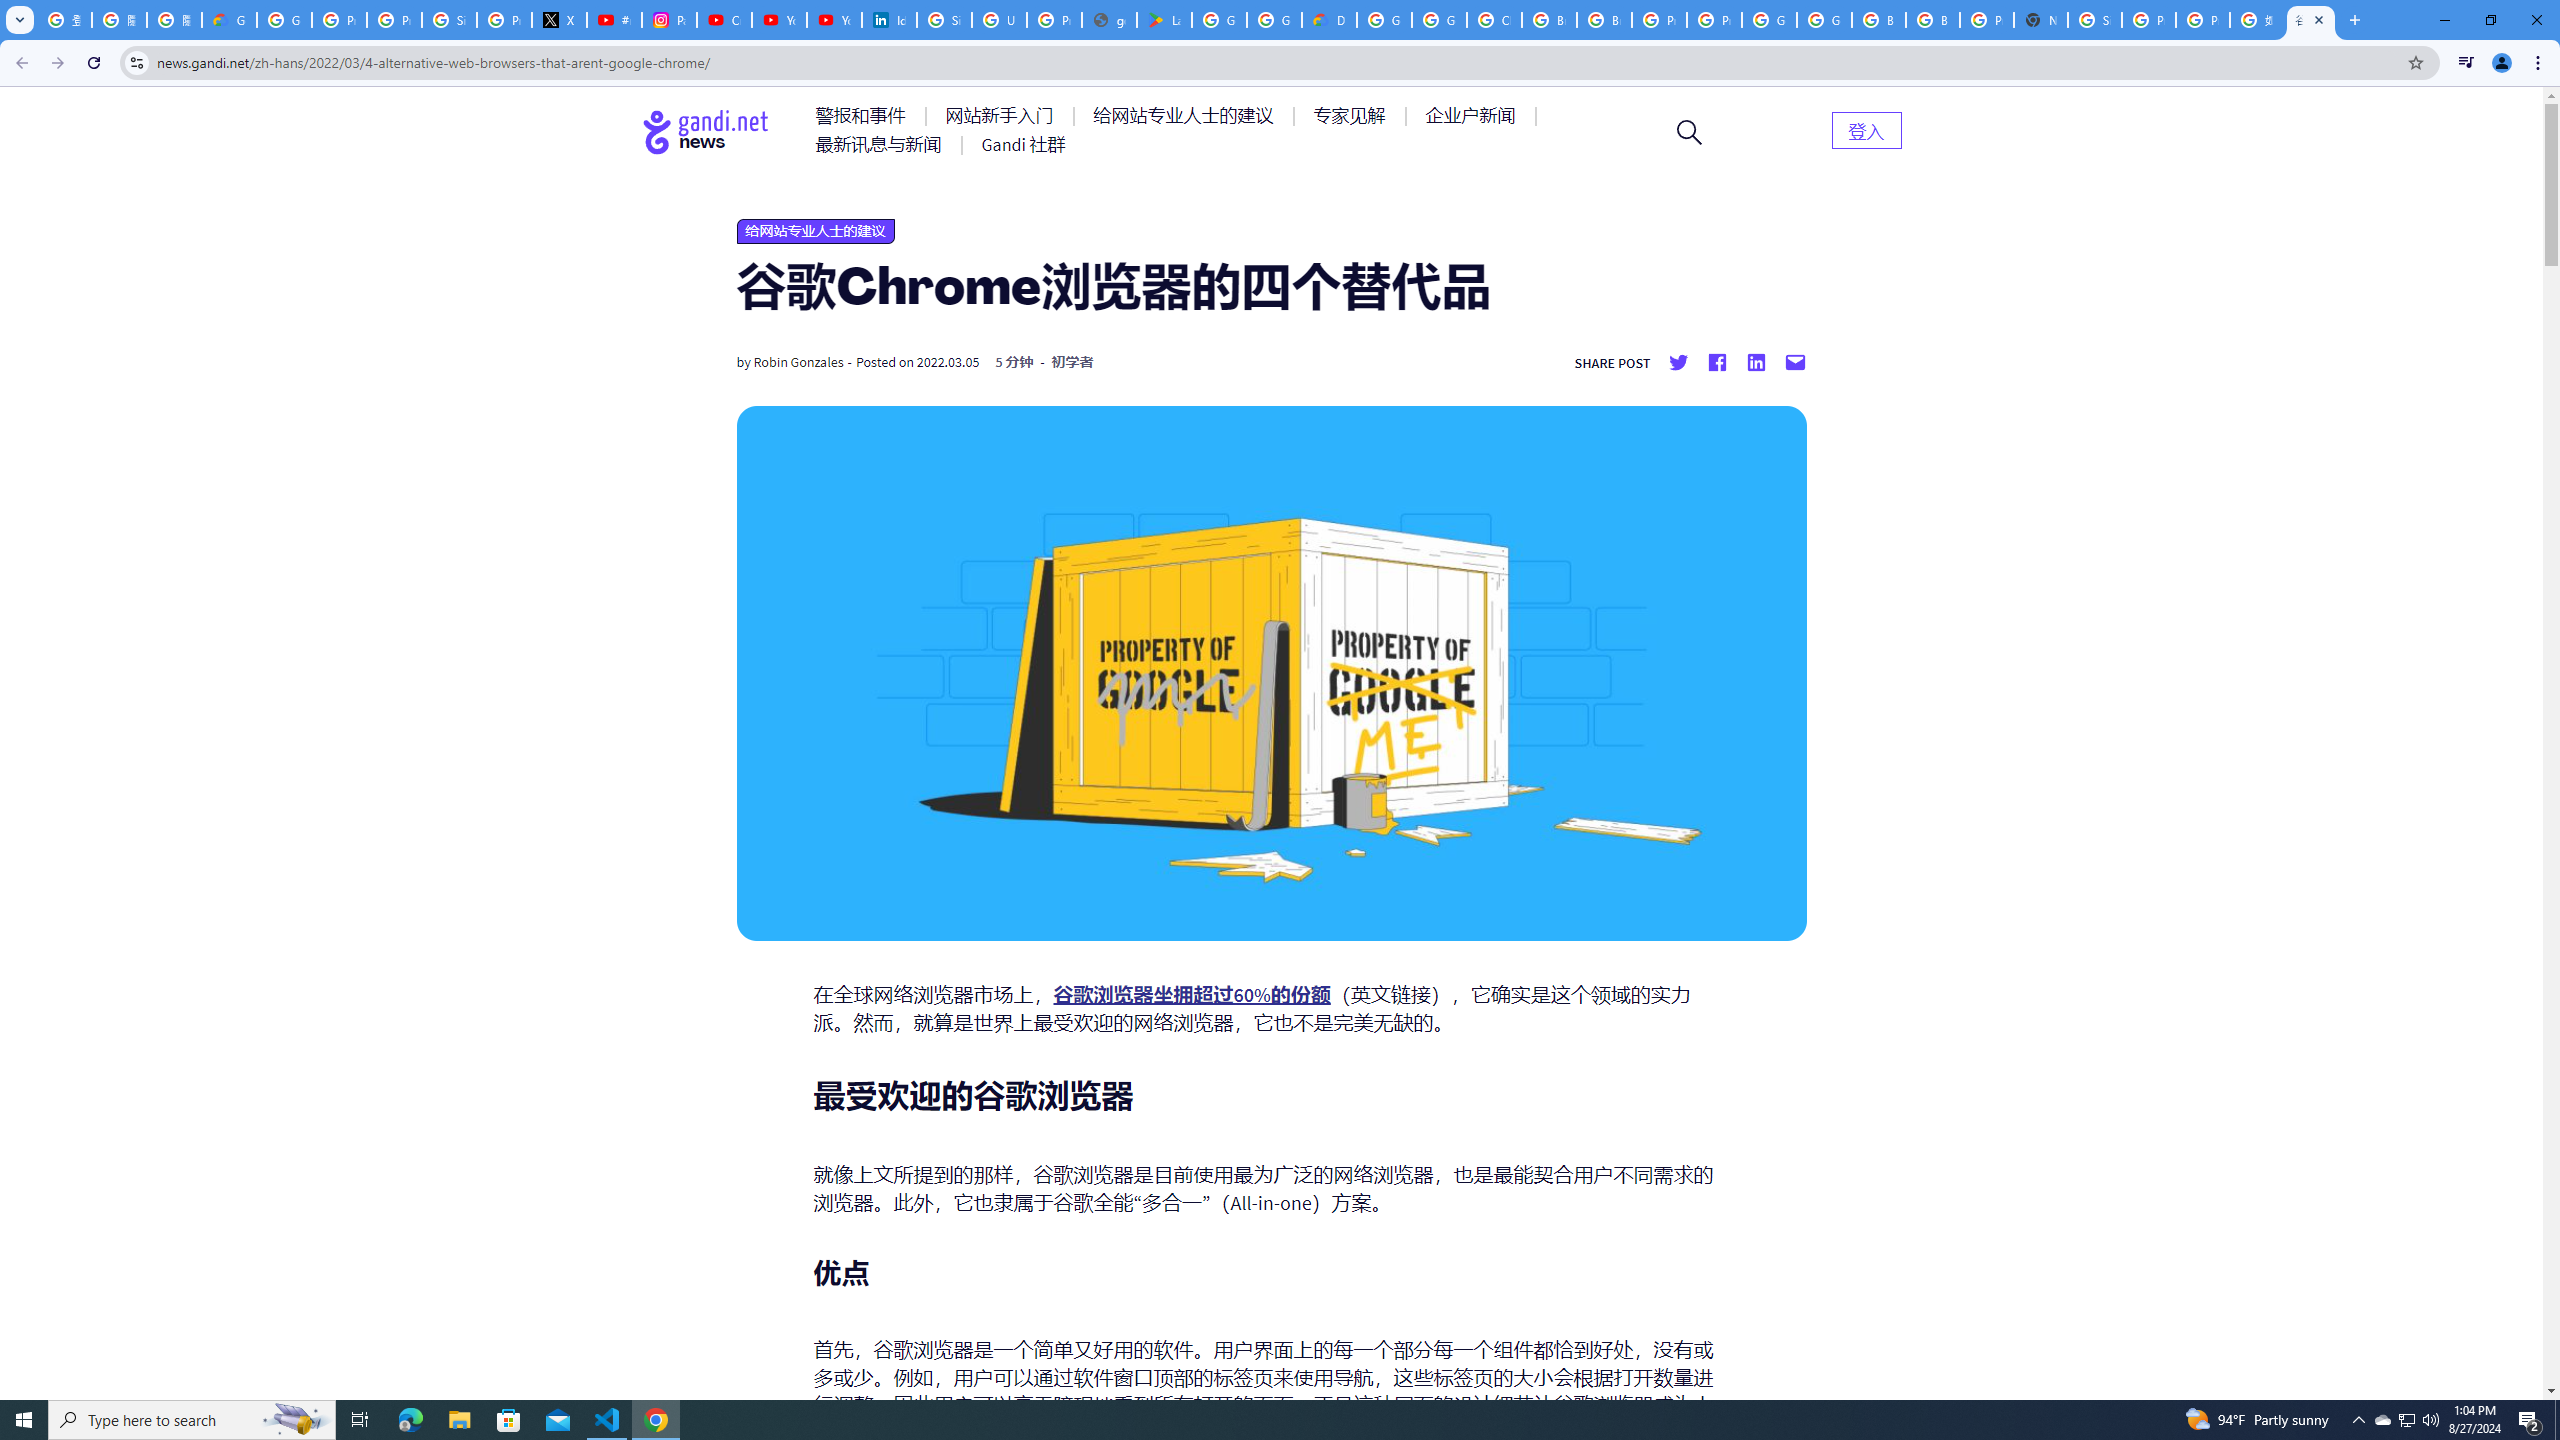 The height and width of the screenshot is (1440, 2560). I want to click on New Tab, so click(2040, 20).